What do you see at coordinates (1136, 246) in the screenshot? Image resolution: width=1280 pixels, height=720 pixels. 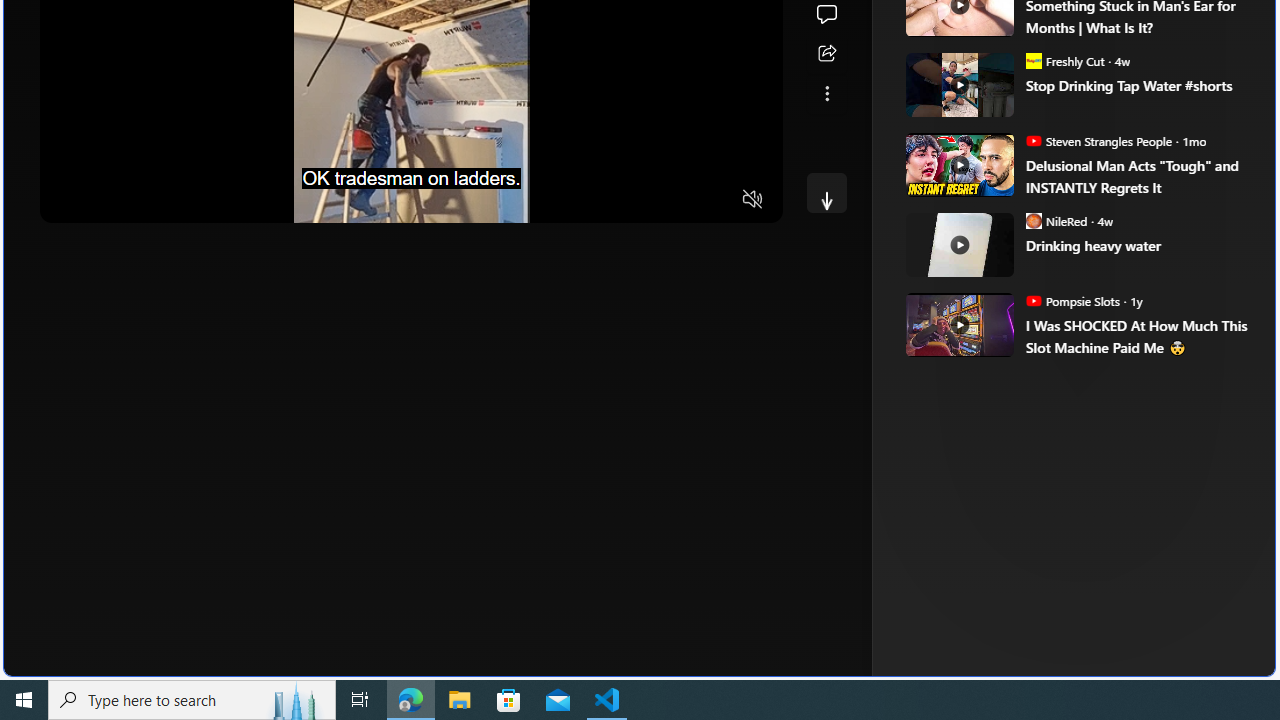 I see `Drinking heavy water` at bounding box center [1136, 246].